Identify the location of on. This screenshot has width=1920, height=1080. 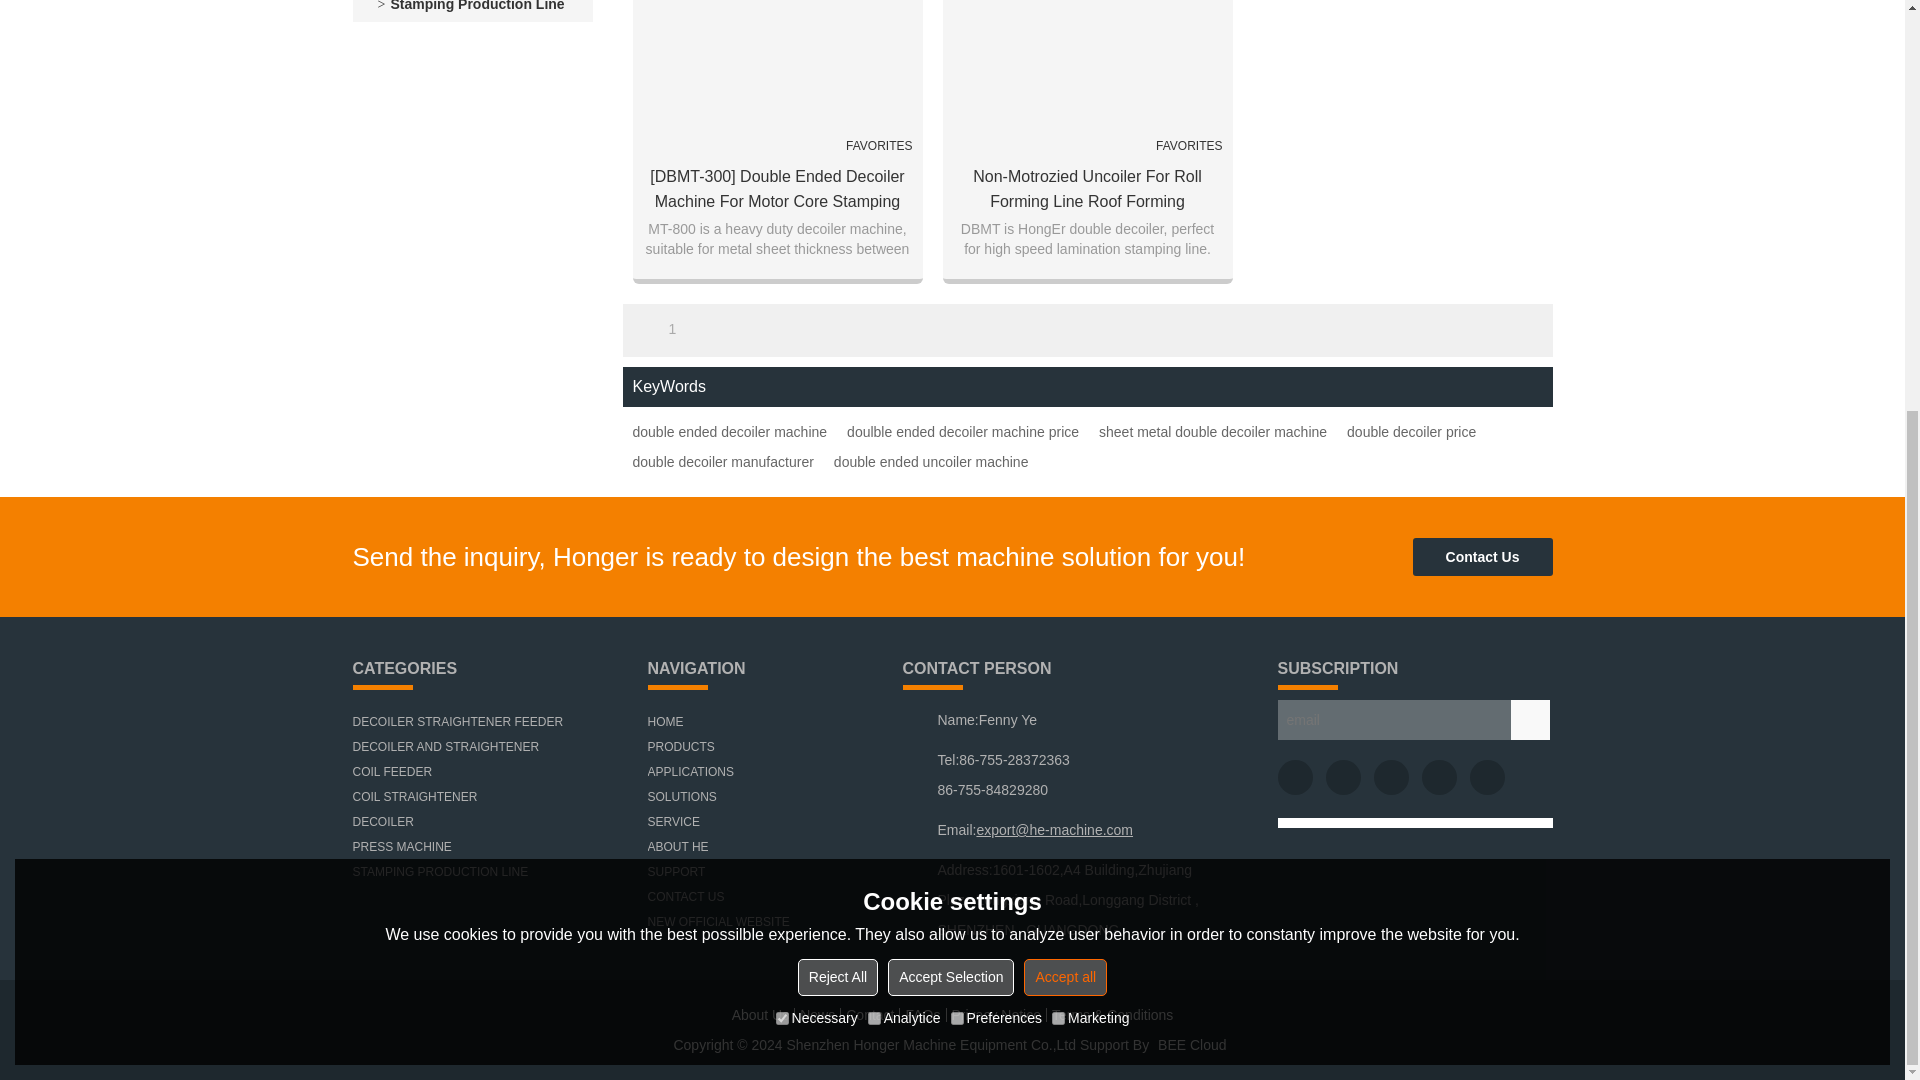
(956, 364).